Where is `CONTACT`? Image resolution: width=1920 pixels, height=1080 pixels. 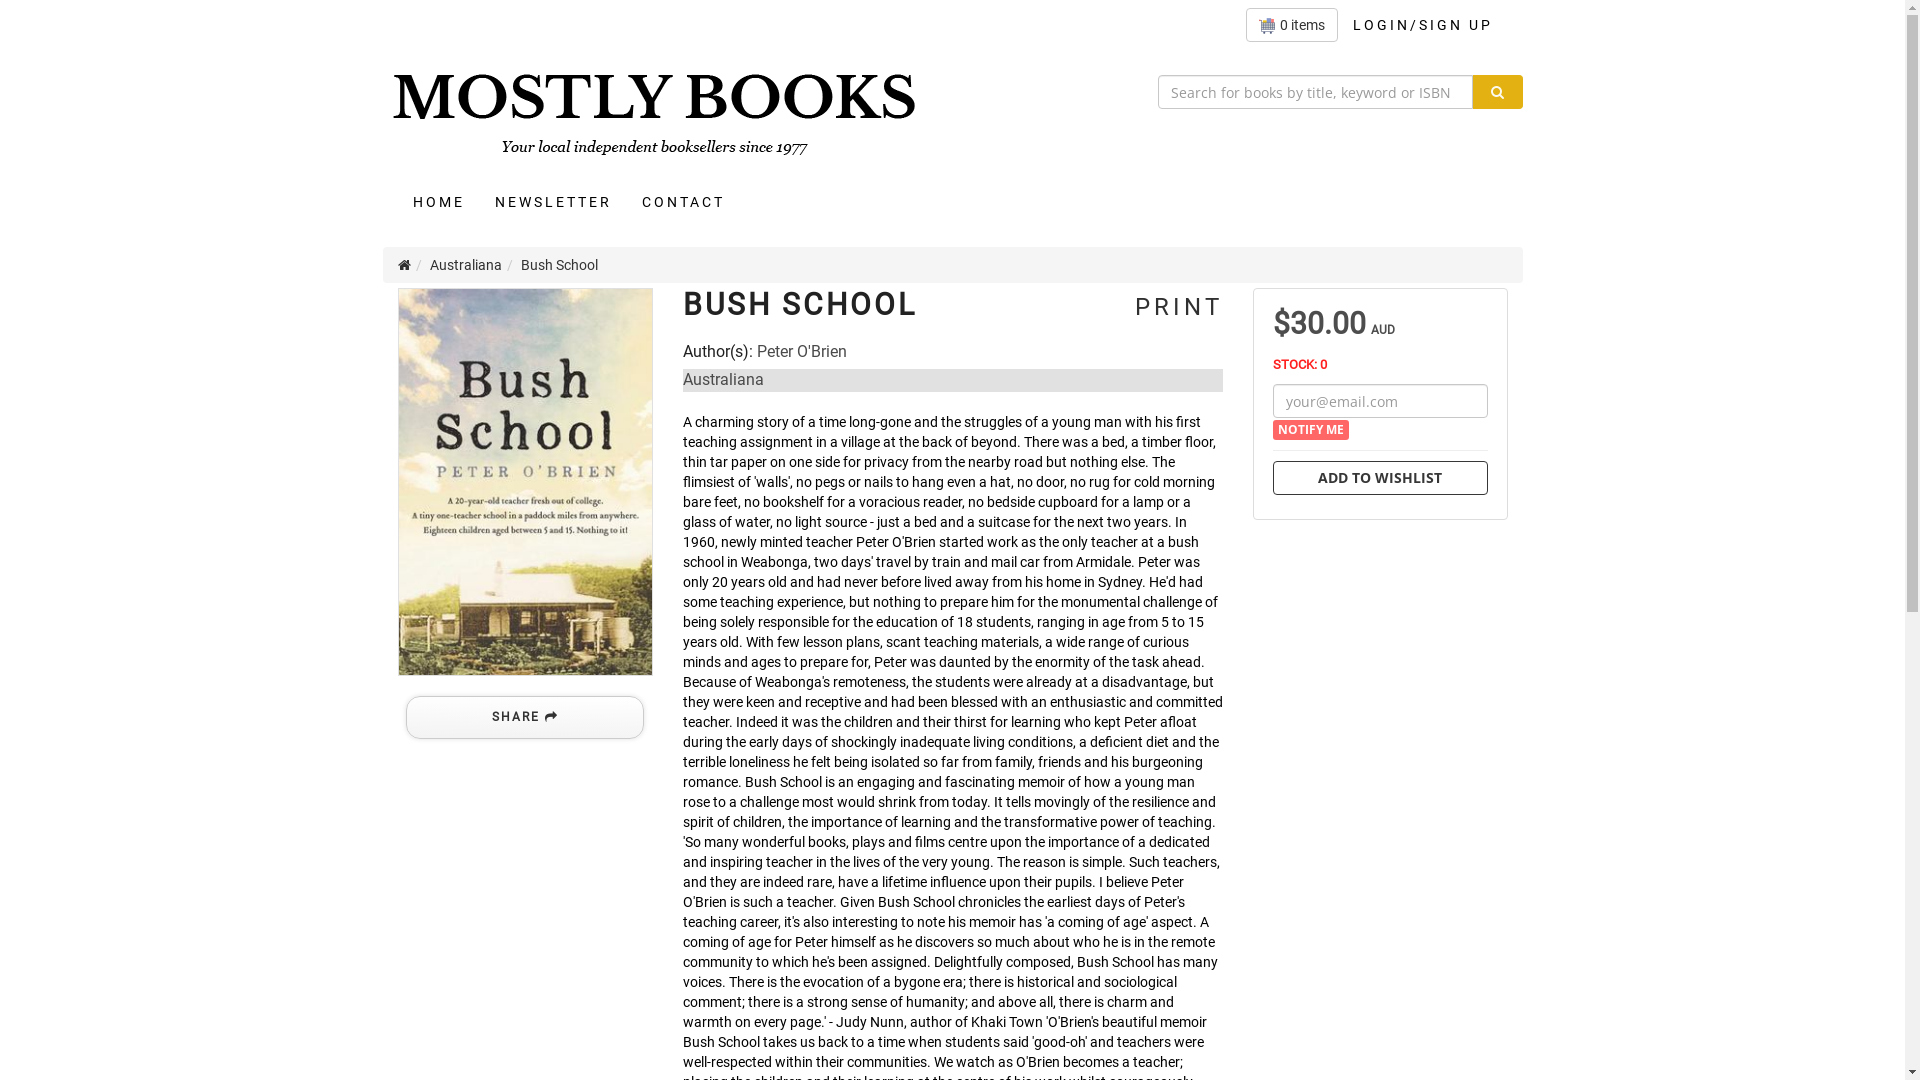 CONTACT is located at coordinates (682, 202).